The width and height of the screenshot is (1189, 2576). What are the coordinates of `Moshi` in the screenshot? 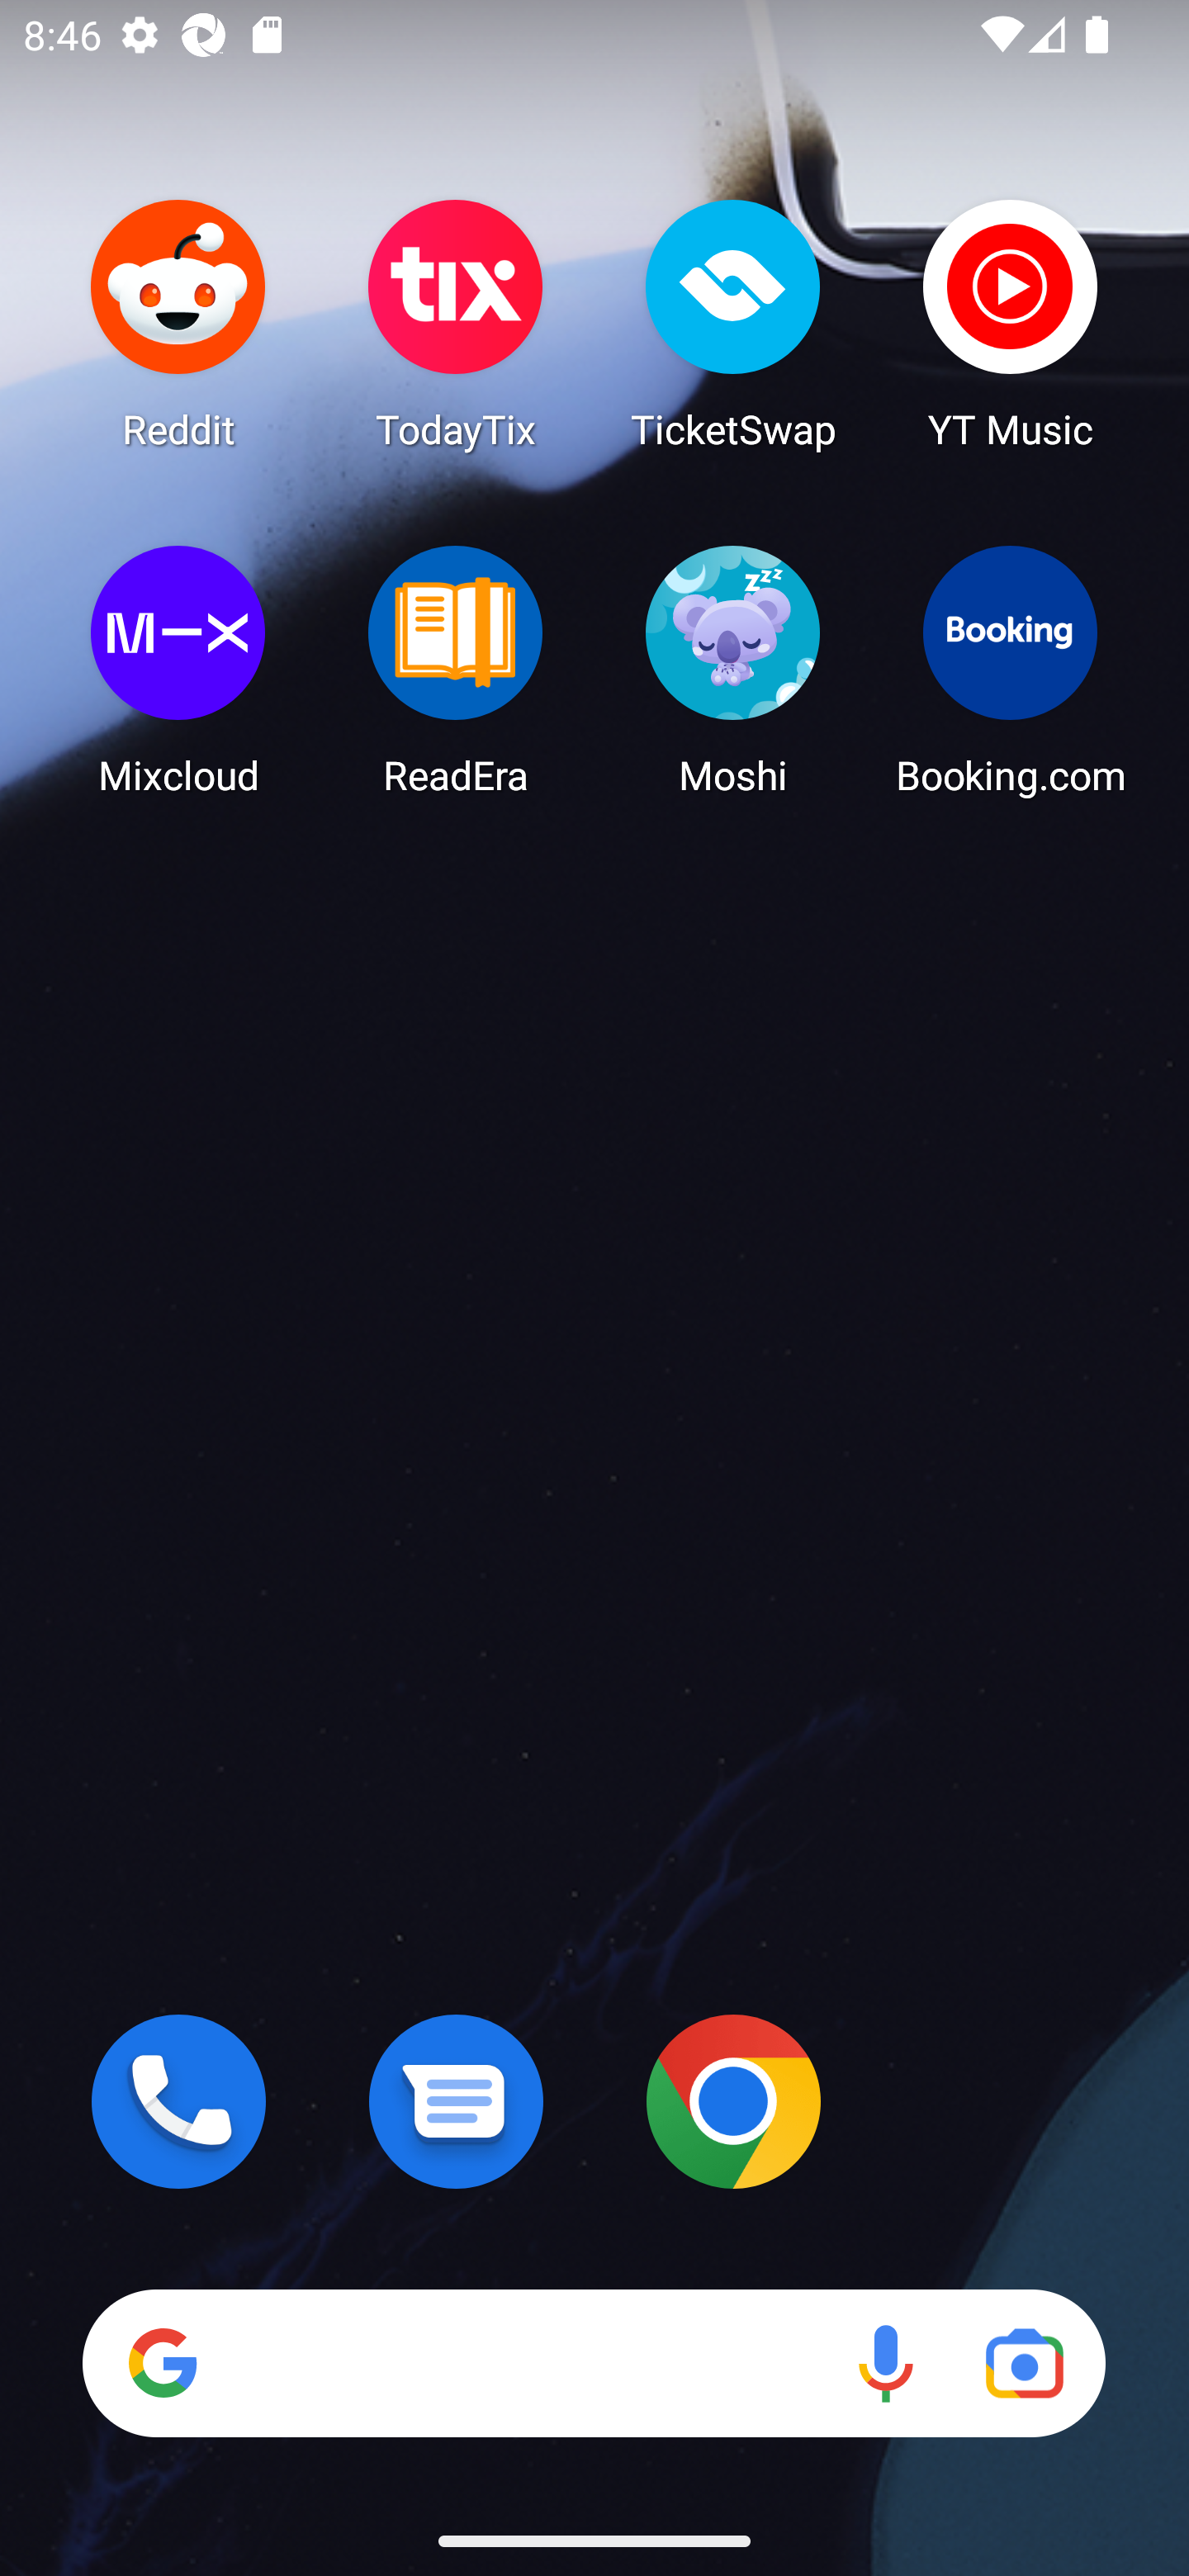 It's located at (733, 670).